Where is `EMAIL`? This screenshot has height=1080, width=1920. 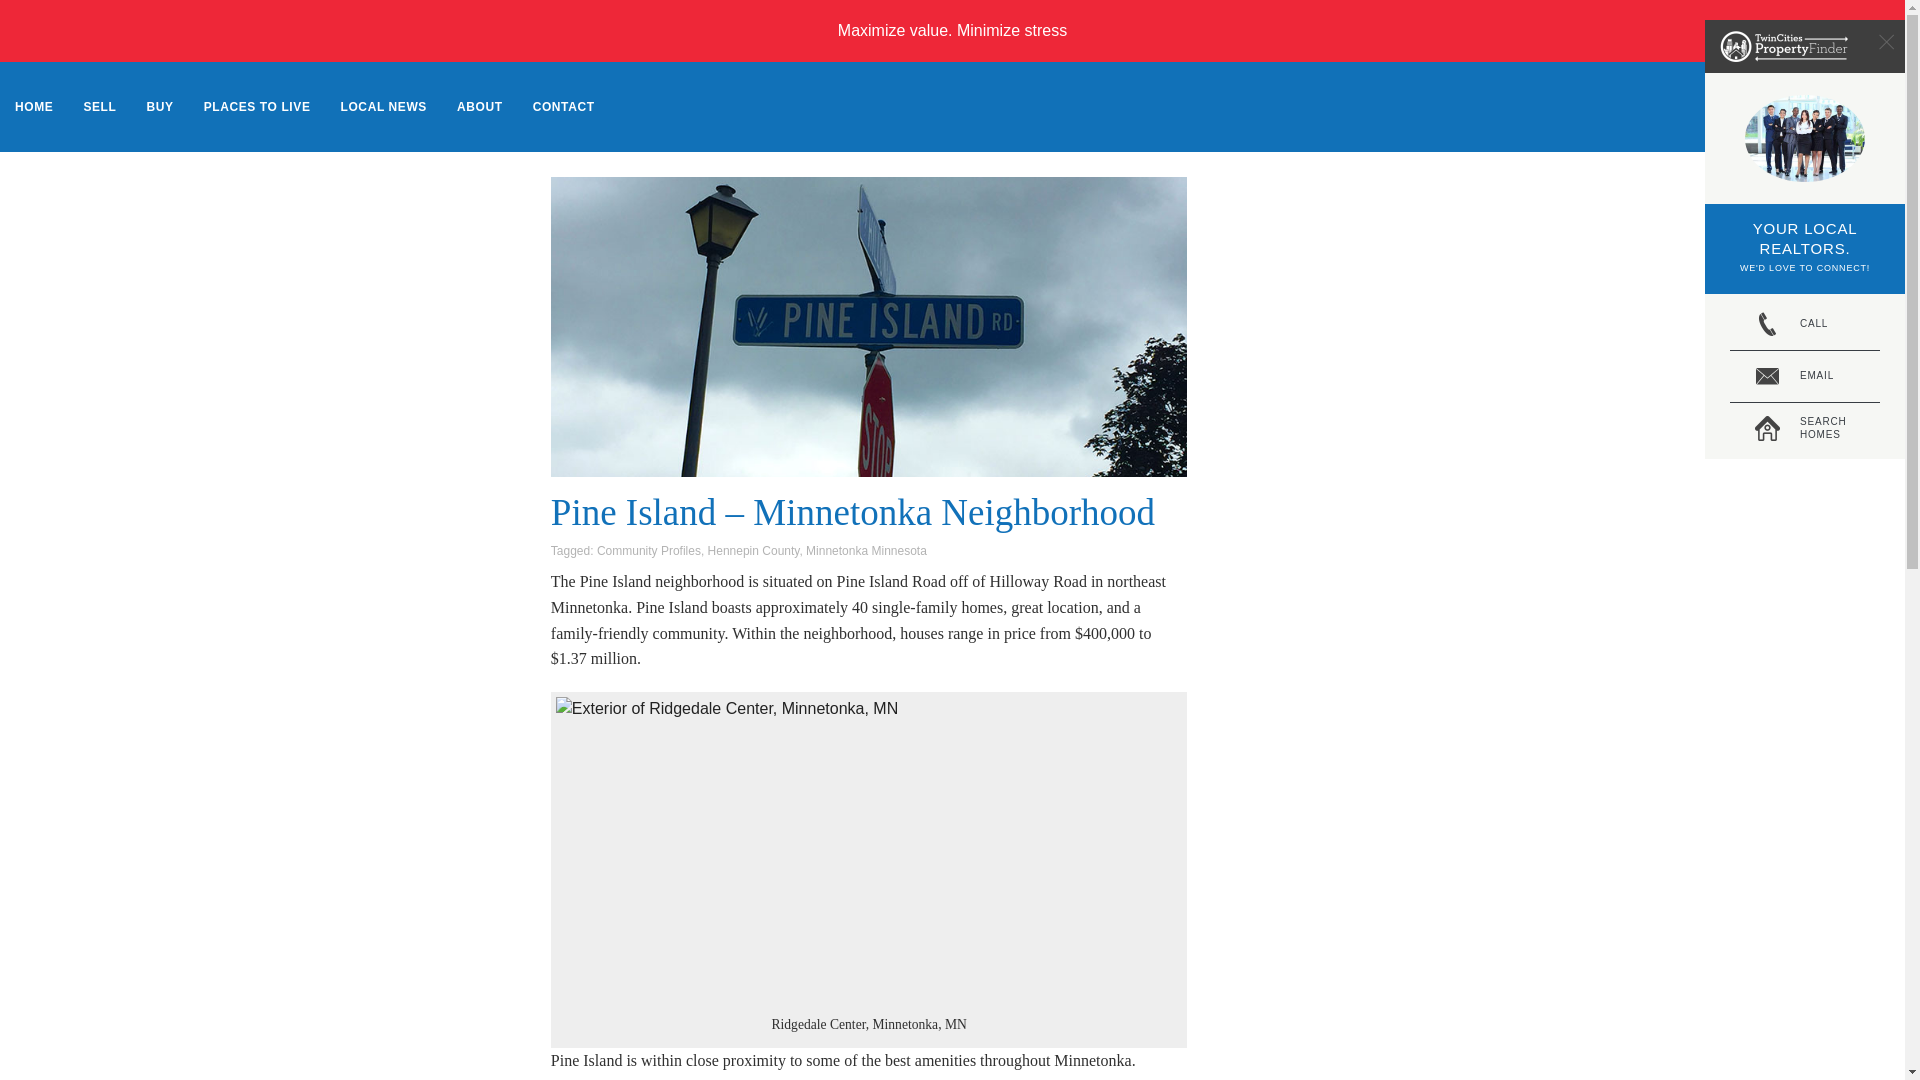 EMAIL is located at coordinates (754, 551).